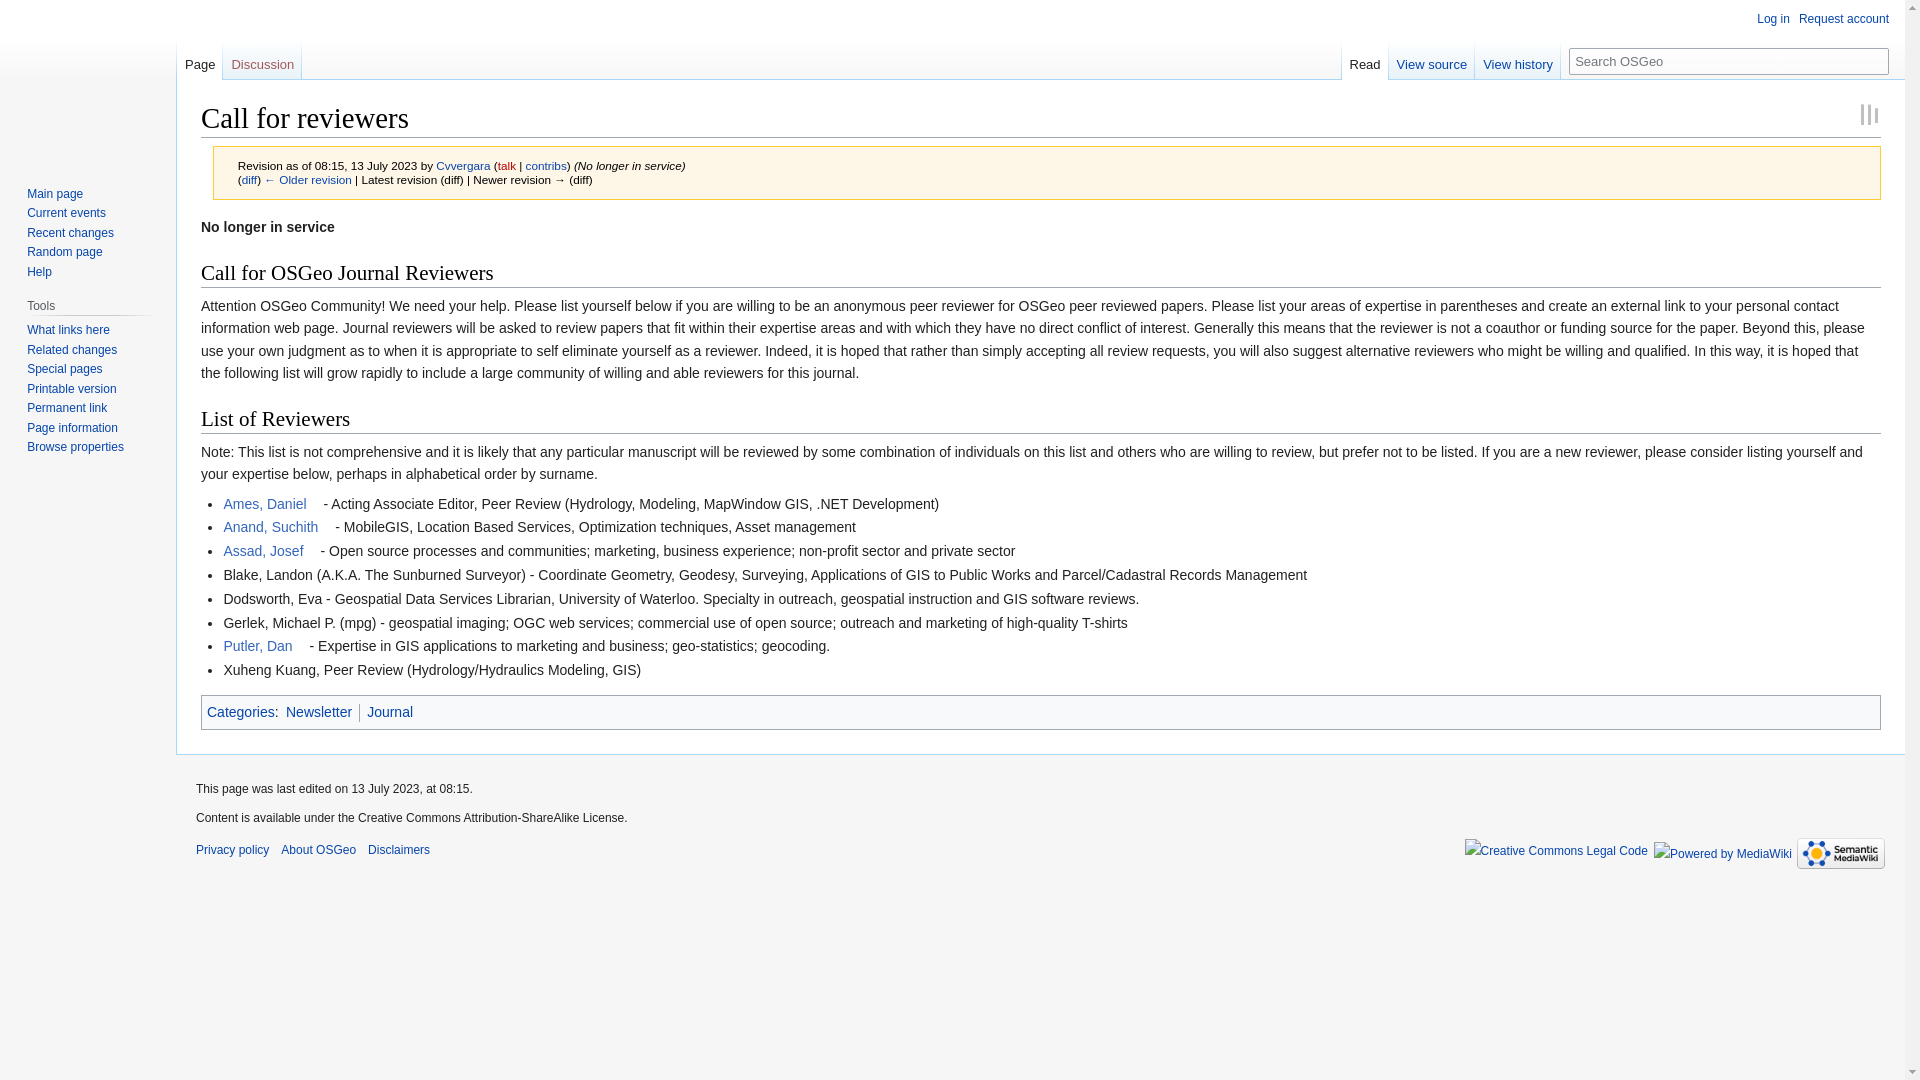 The image size is (1920, 1080). What do you see at coordinates (1517, 59) in the screenshot?
I see `View history` at bounding box center [1517, 59].